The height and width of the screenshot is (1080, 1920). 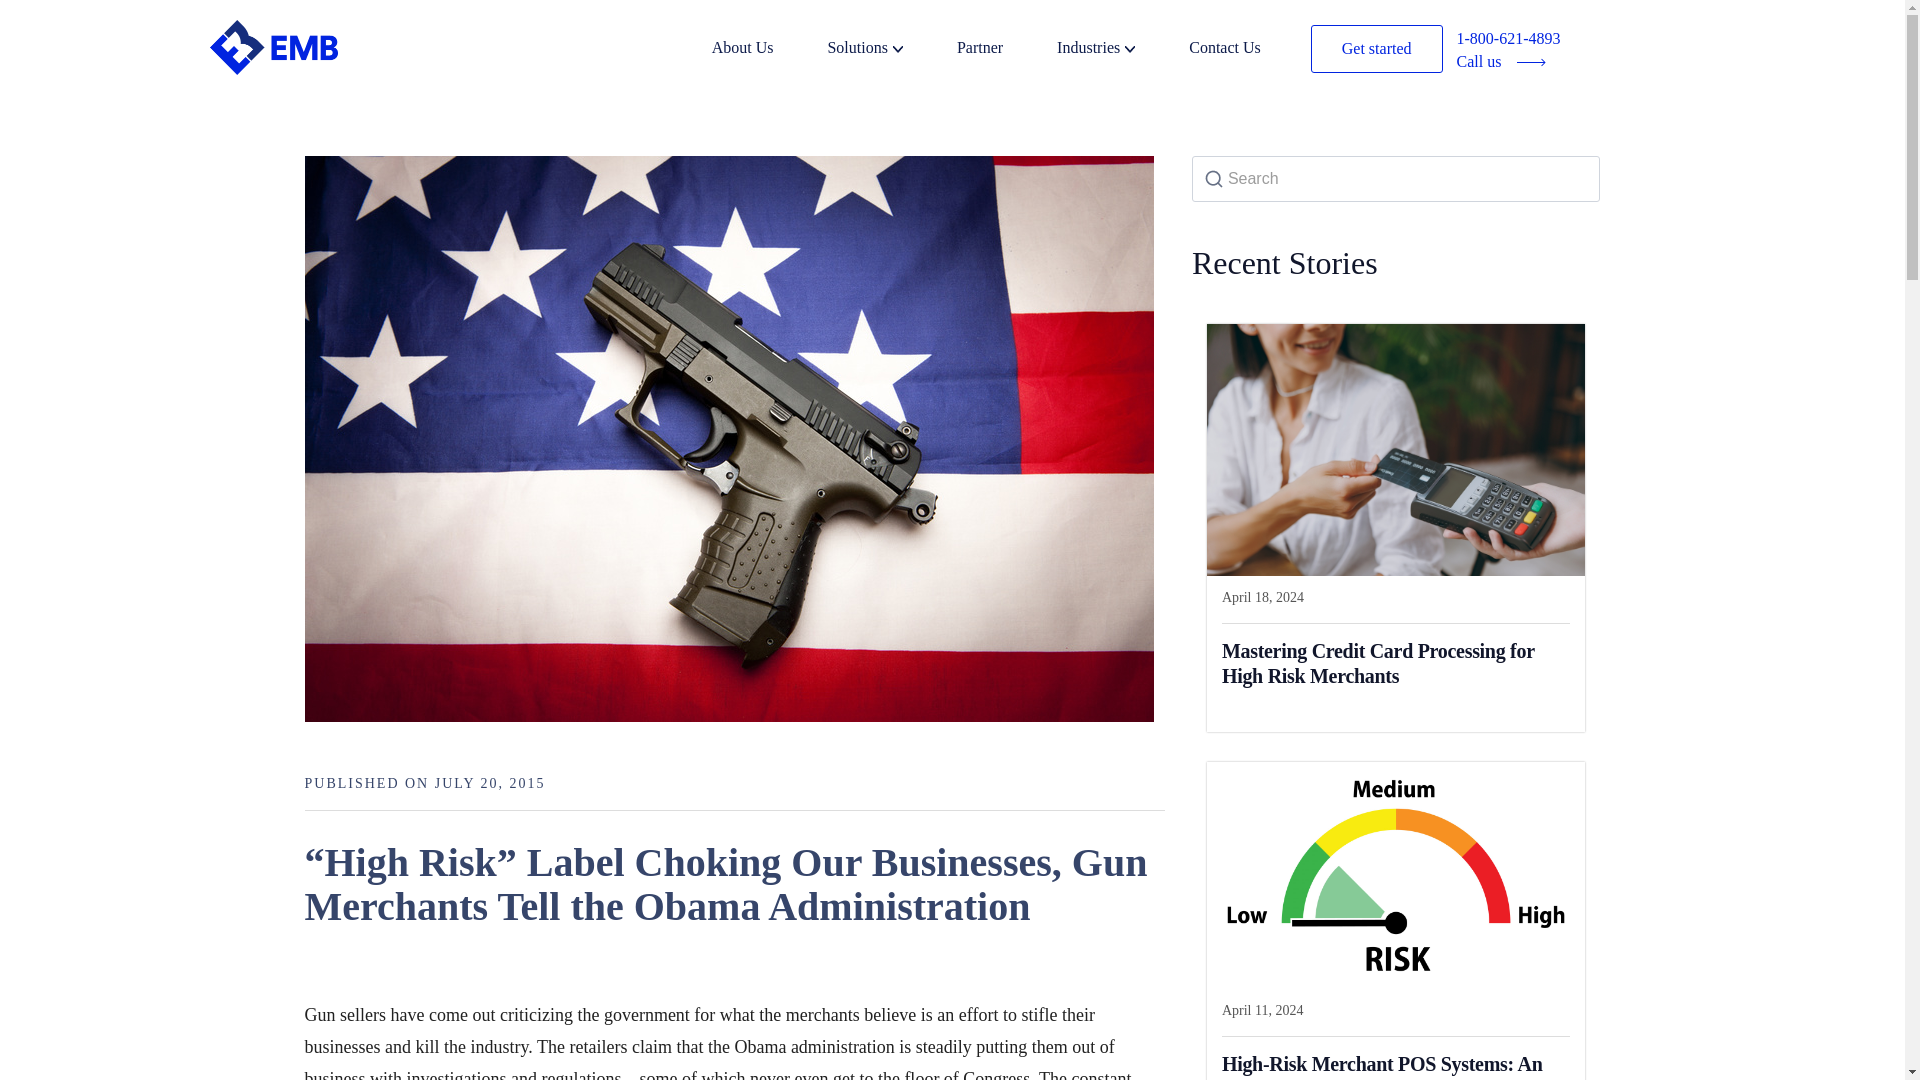 I want to click on Industries, so click(x=1120, y=50).